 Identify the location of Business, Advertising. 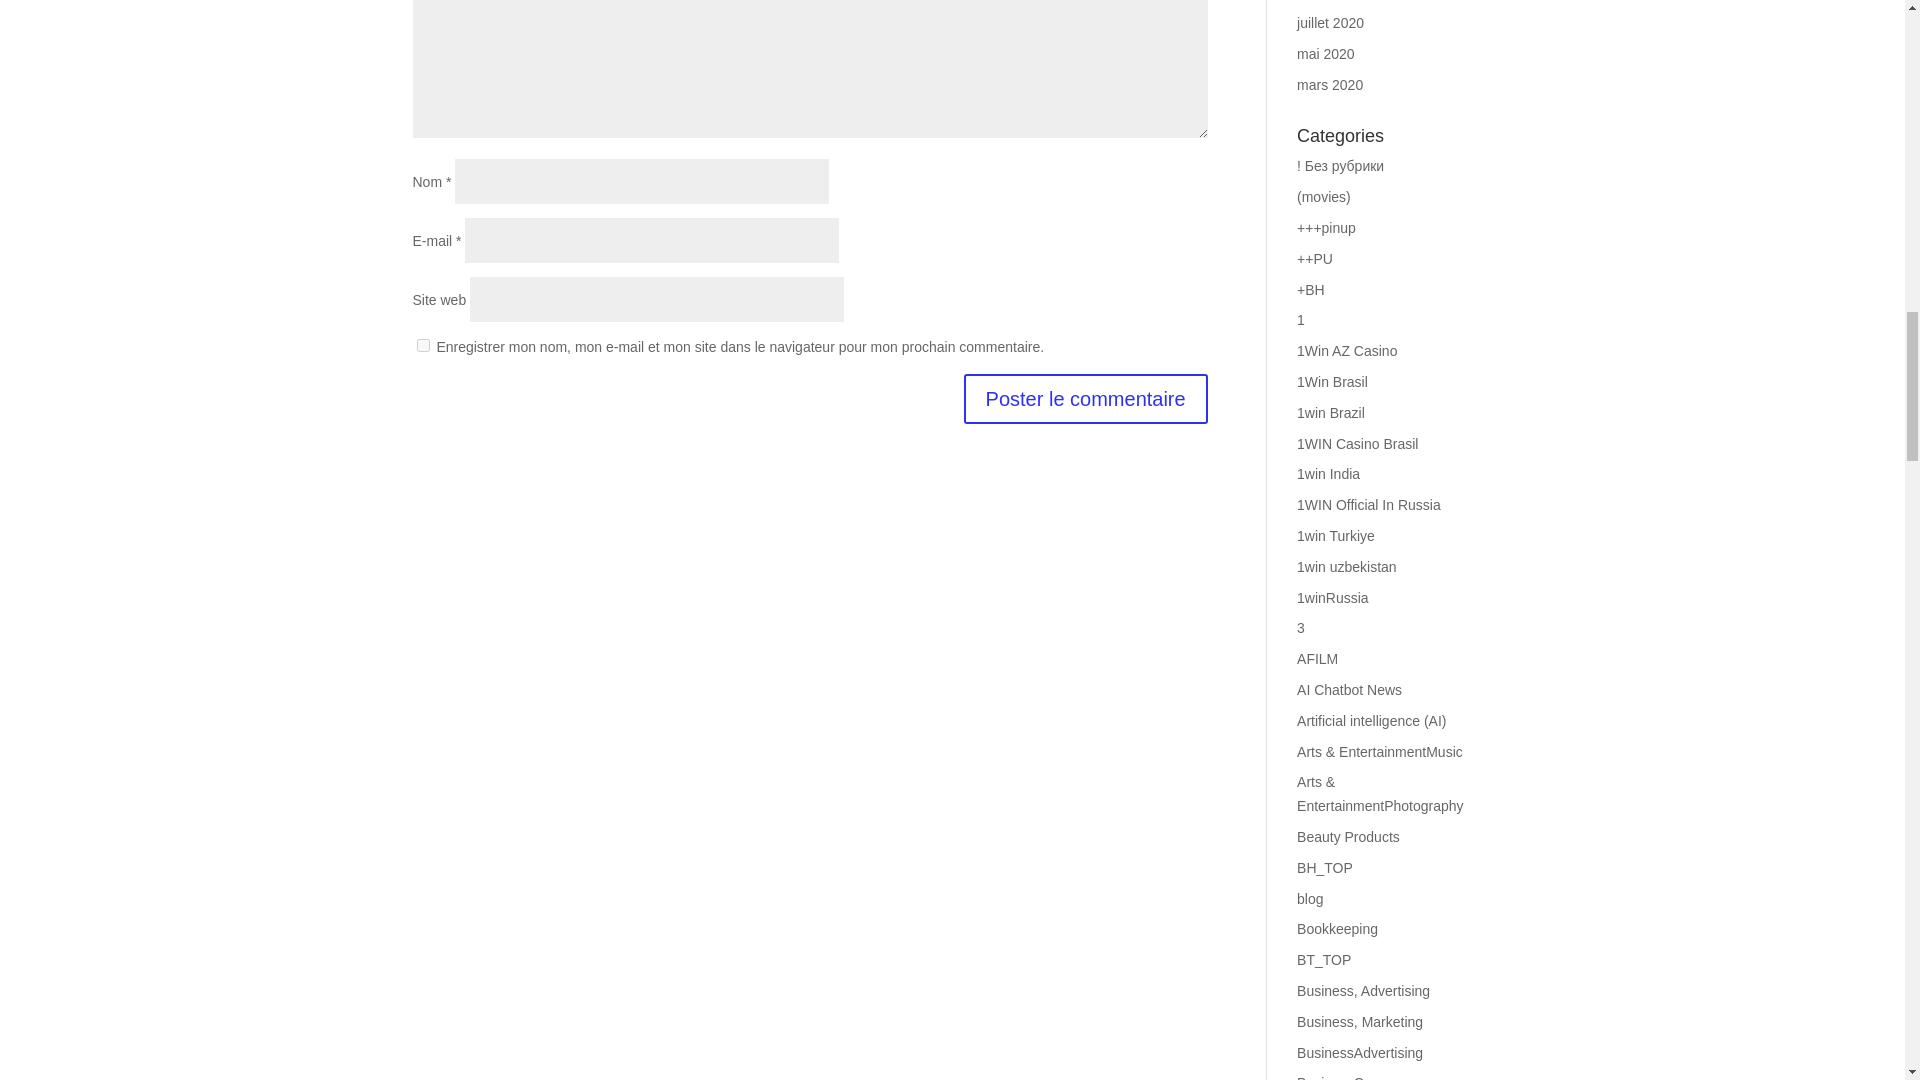
(1364, 990).